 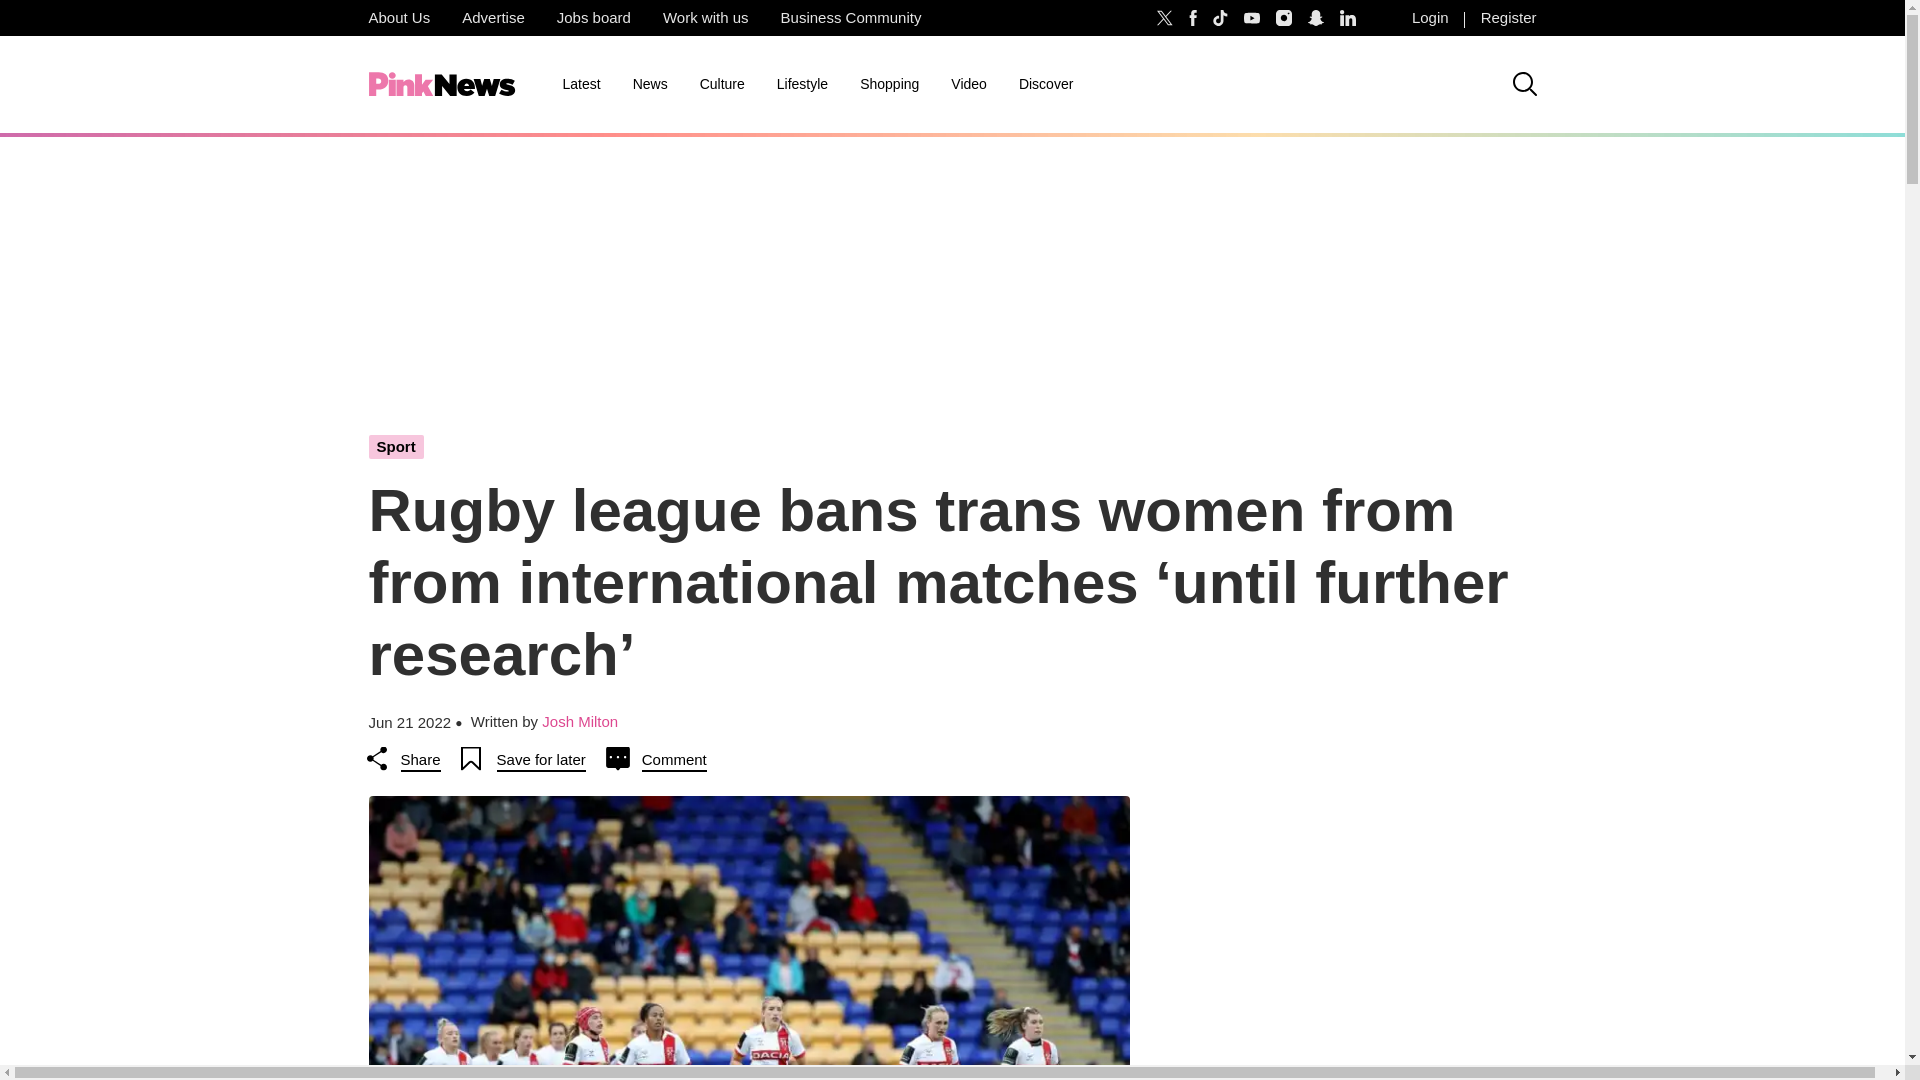 I want to click on Advertise, so click(x=493, y=18).